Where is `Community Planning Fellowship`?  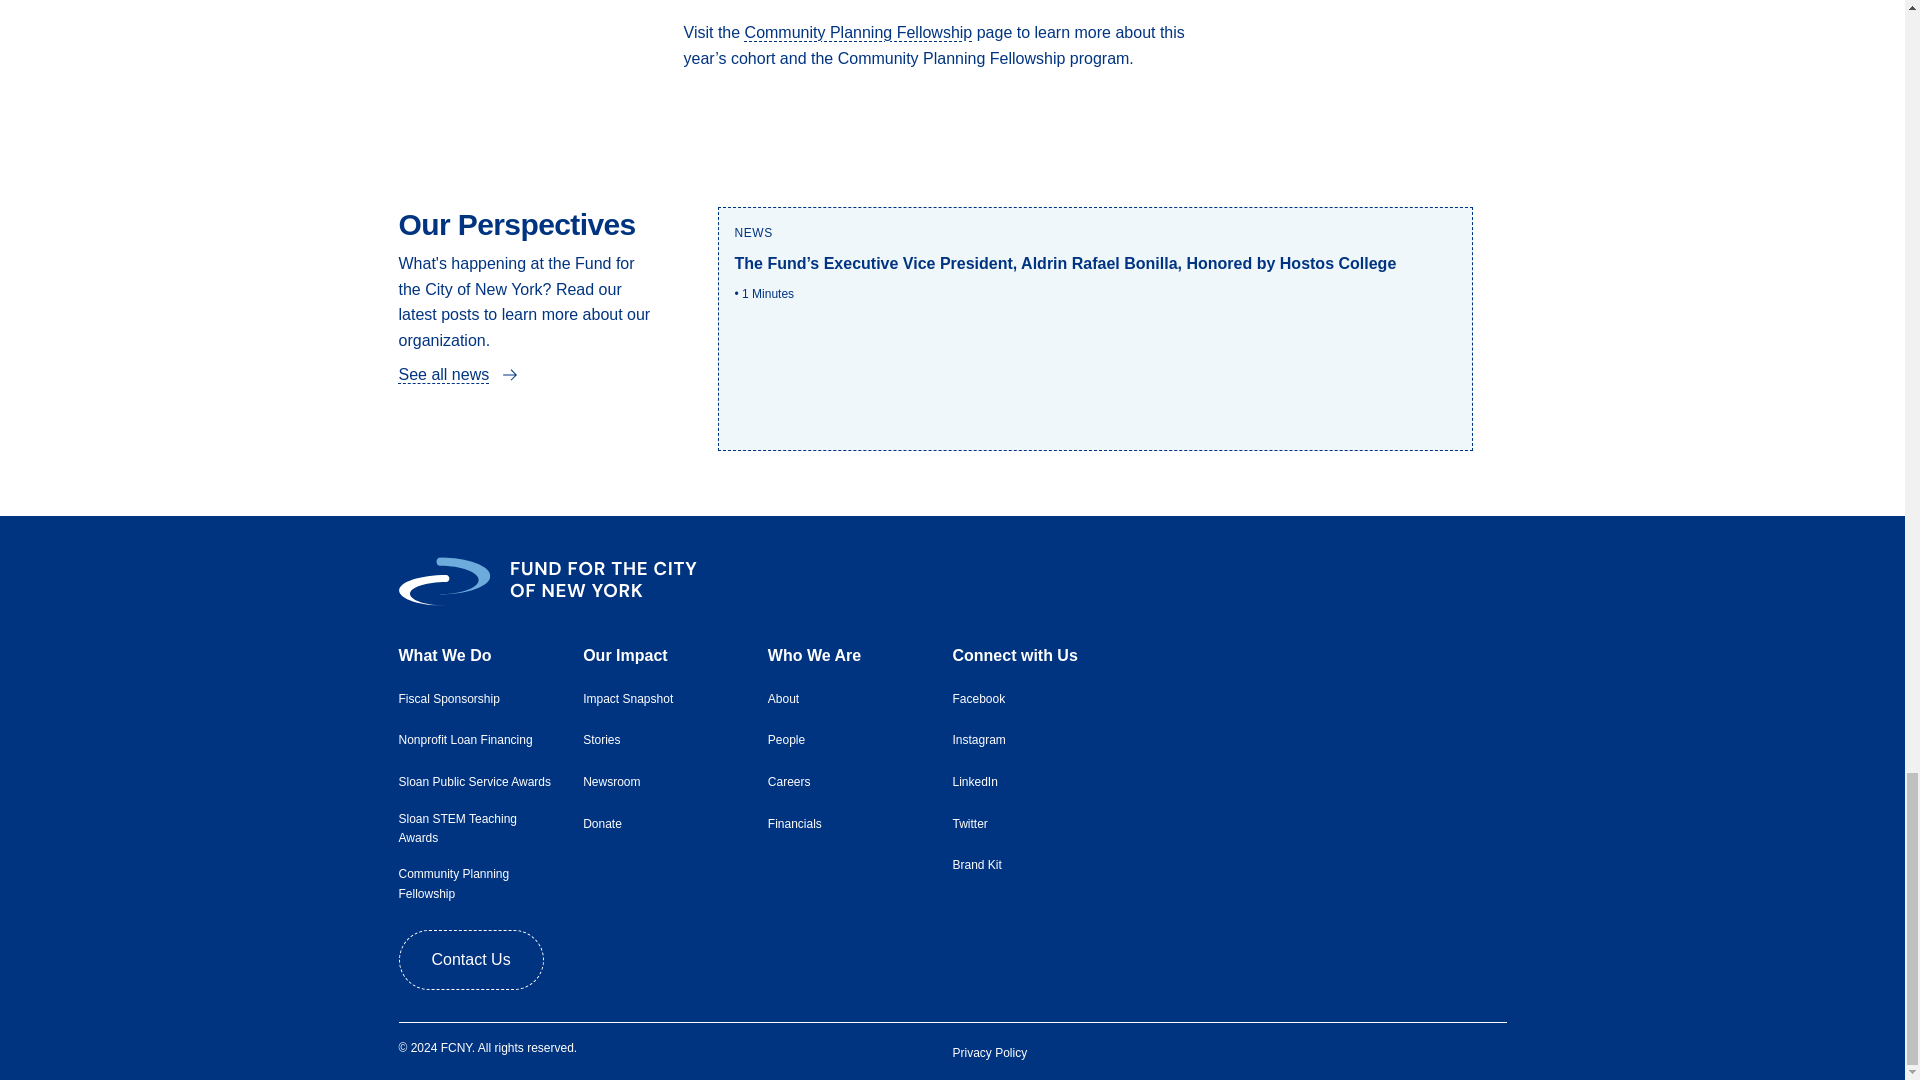 Community Planning Fellowship is located at coordinates (858, 33).